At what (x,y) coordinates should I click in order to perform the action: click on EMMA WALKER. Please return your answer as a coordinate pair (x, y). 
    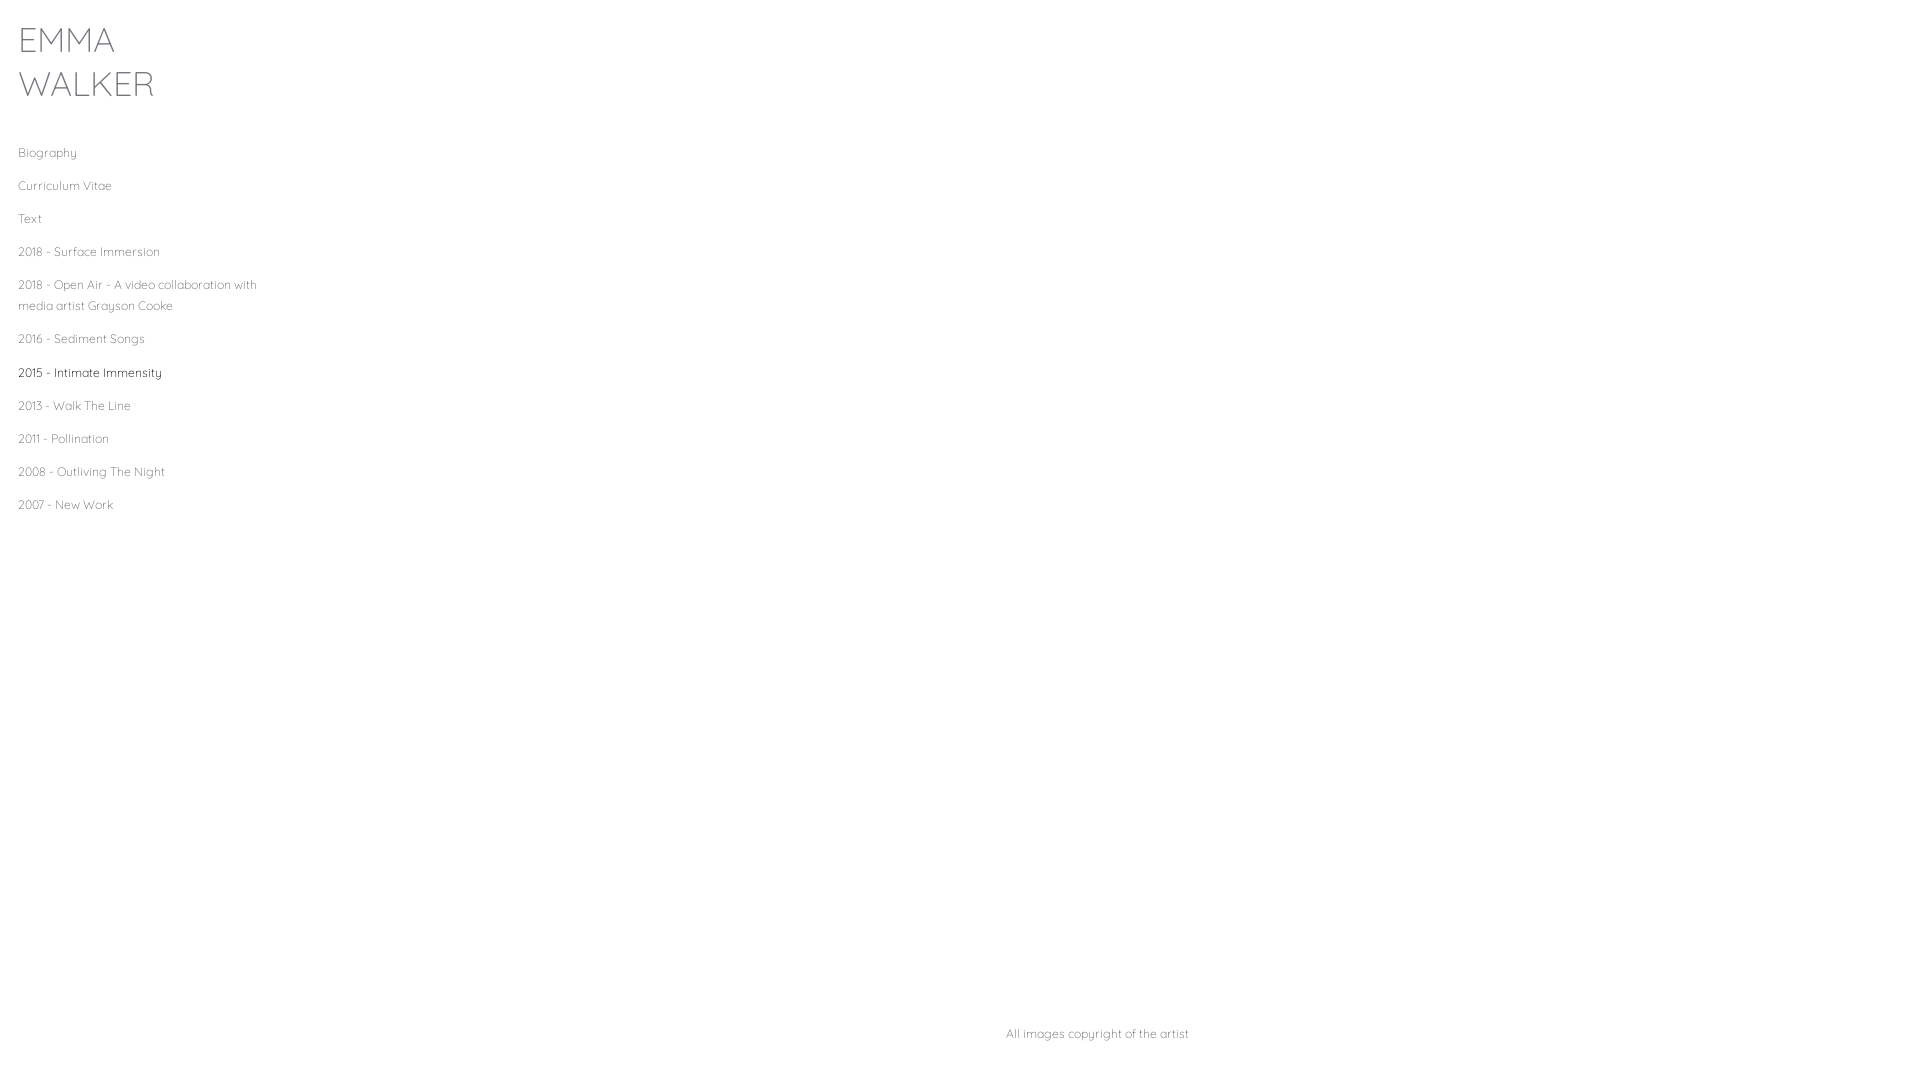
    Looking at the image, I should click on (138, 62).